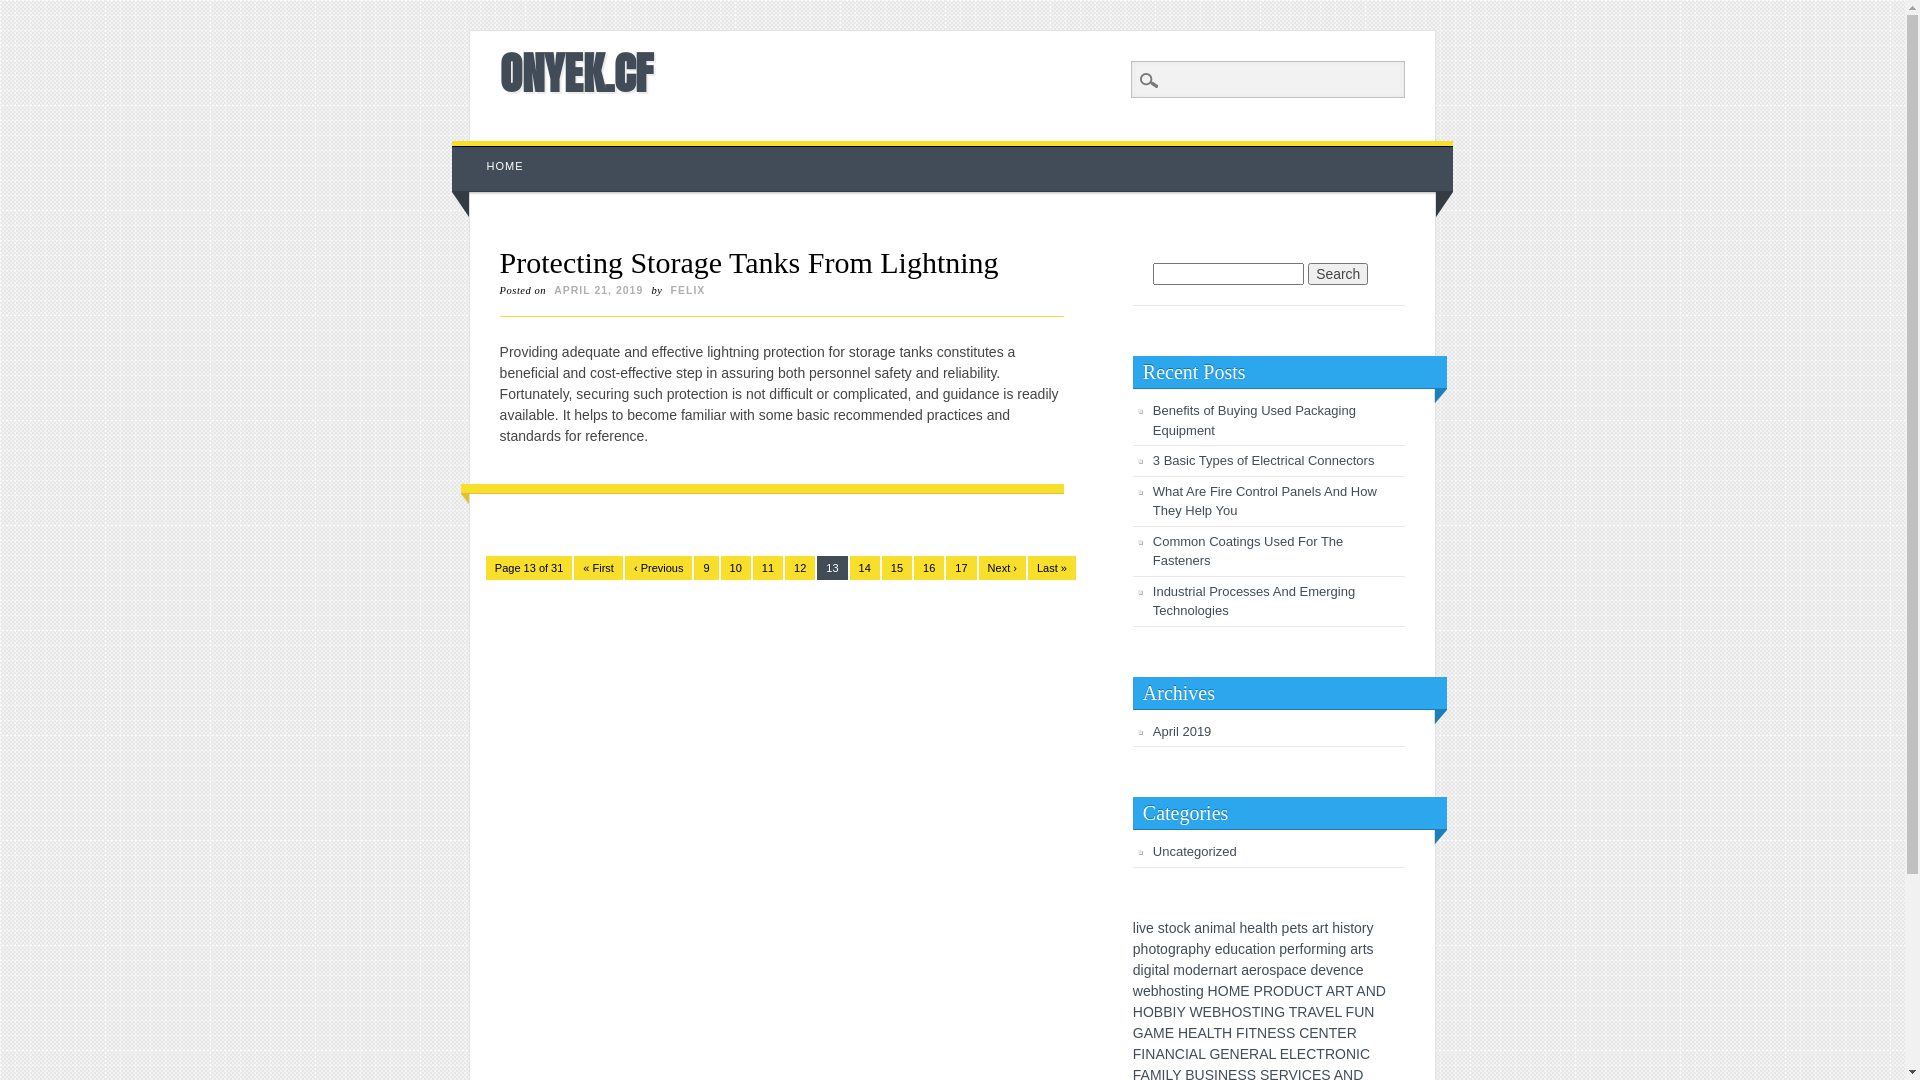 The height and width of the screenshot is (1080, 1920). I want to click on N, so click(1235, 1054).